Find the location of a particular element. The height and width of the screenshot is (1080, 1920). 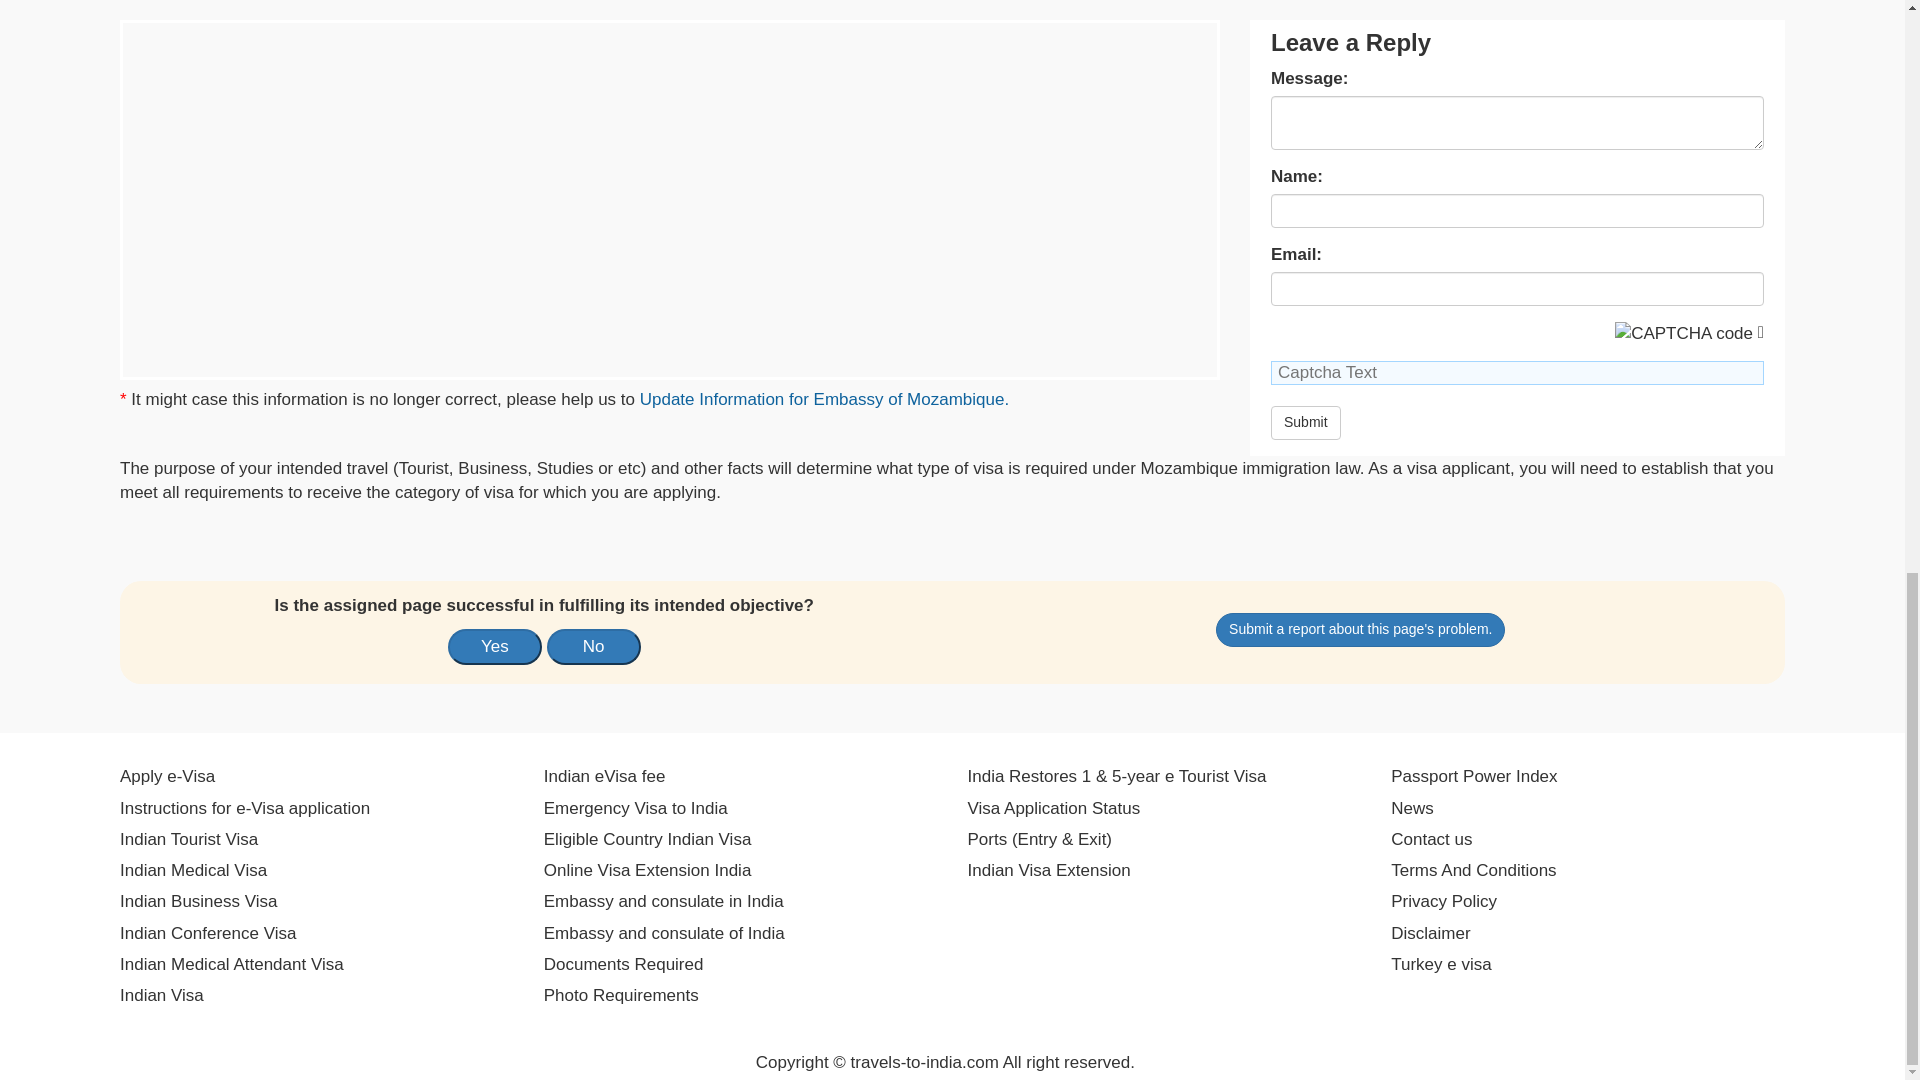

Indian Business Visa is located at coordinates (198, 901).